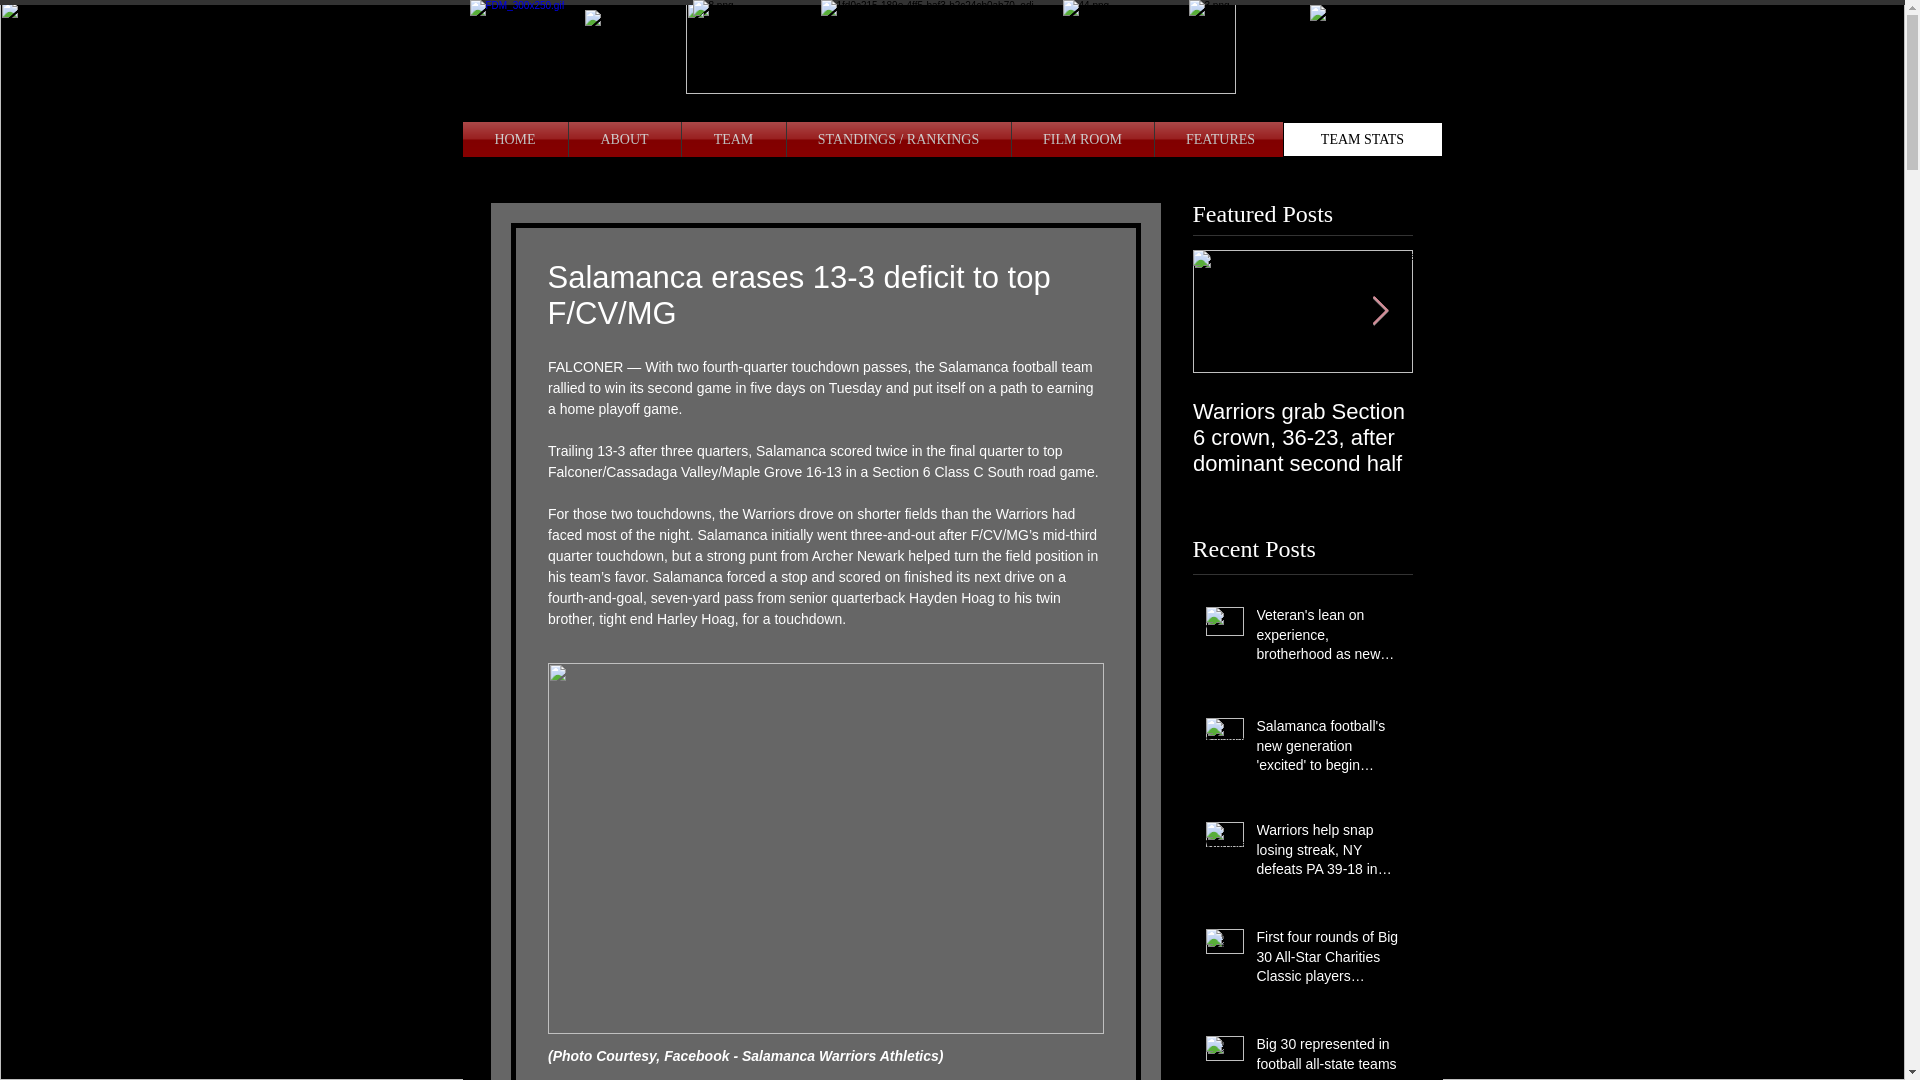 Image resolution: width=1920 pixels, height=1080 pixels. What do you see at coordinates (1522, 424) in the screenshot?
I see `Warrior Family Mourns Loss` at bounding box center [1522, 424].